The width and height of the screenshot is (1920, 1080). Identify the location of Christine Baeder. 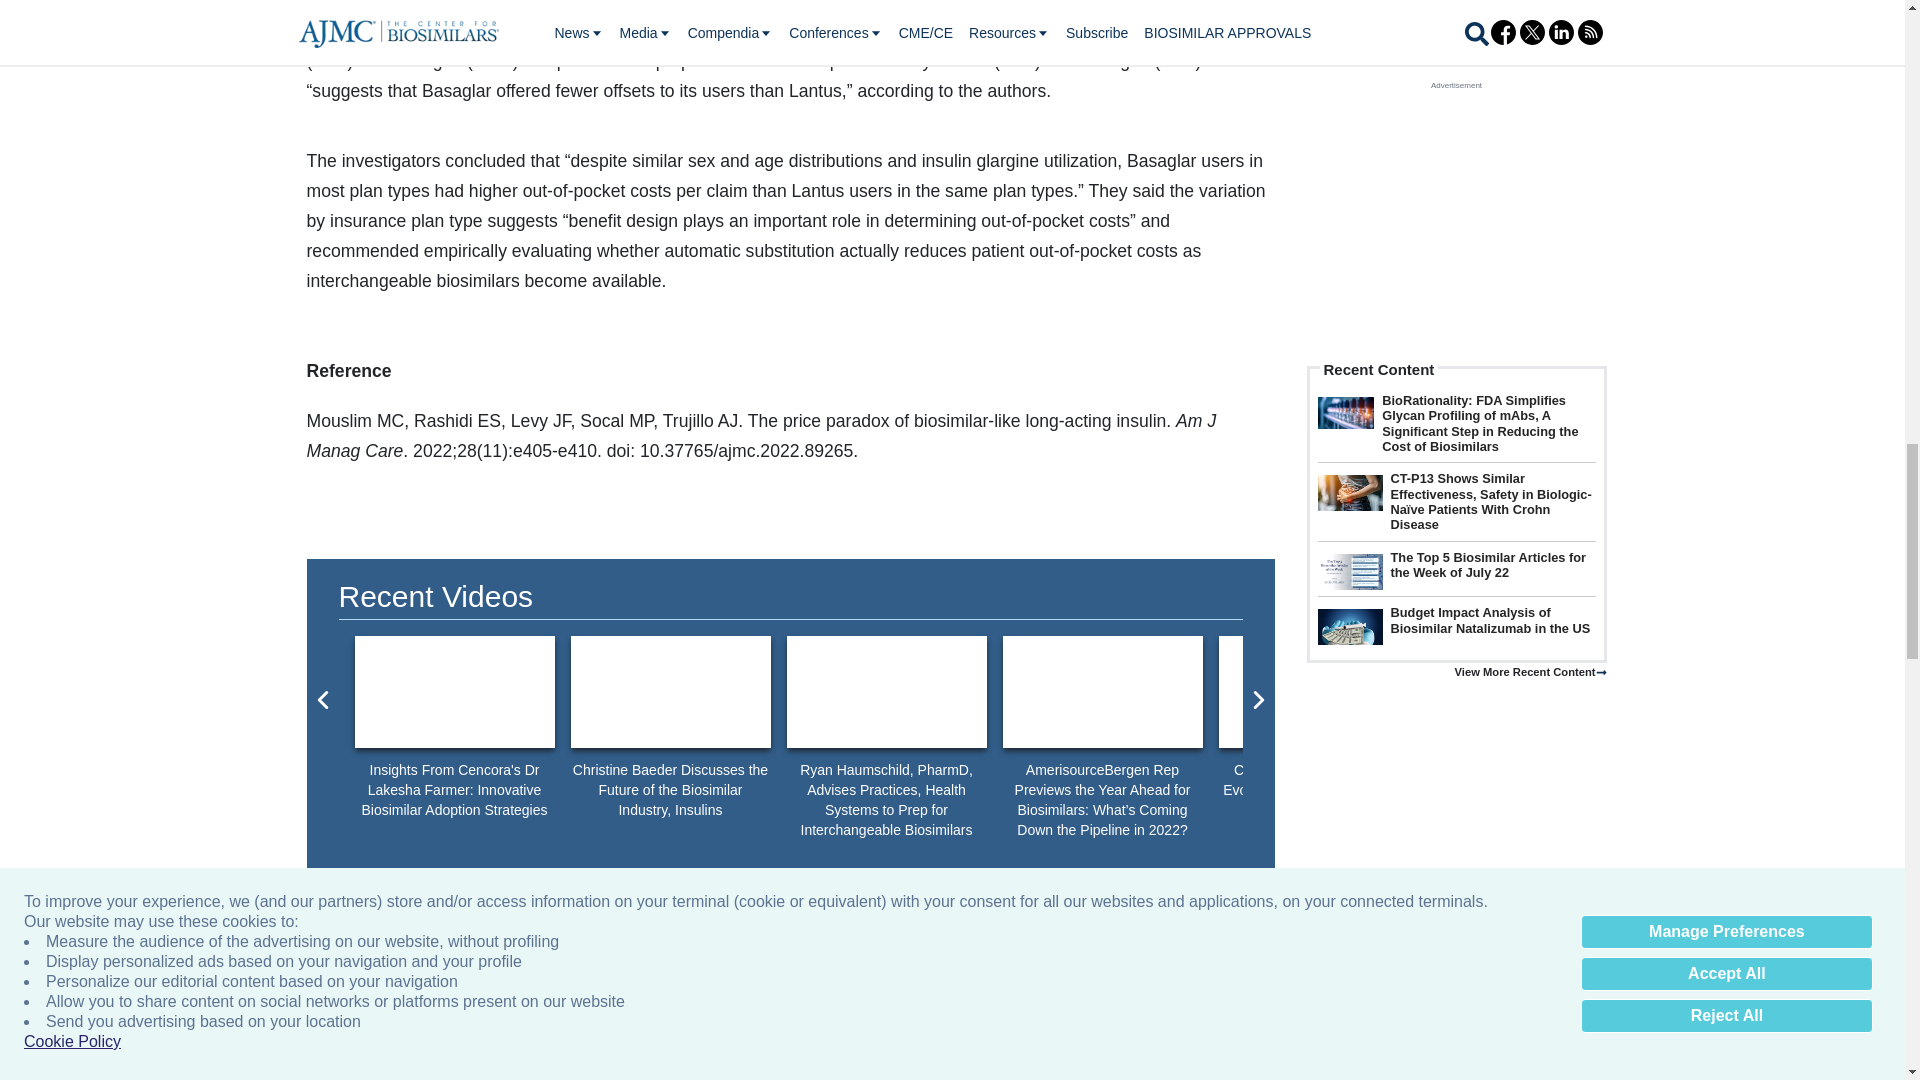
(670, 692).